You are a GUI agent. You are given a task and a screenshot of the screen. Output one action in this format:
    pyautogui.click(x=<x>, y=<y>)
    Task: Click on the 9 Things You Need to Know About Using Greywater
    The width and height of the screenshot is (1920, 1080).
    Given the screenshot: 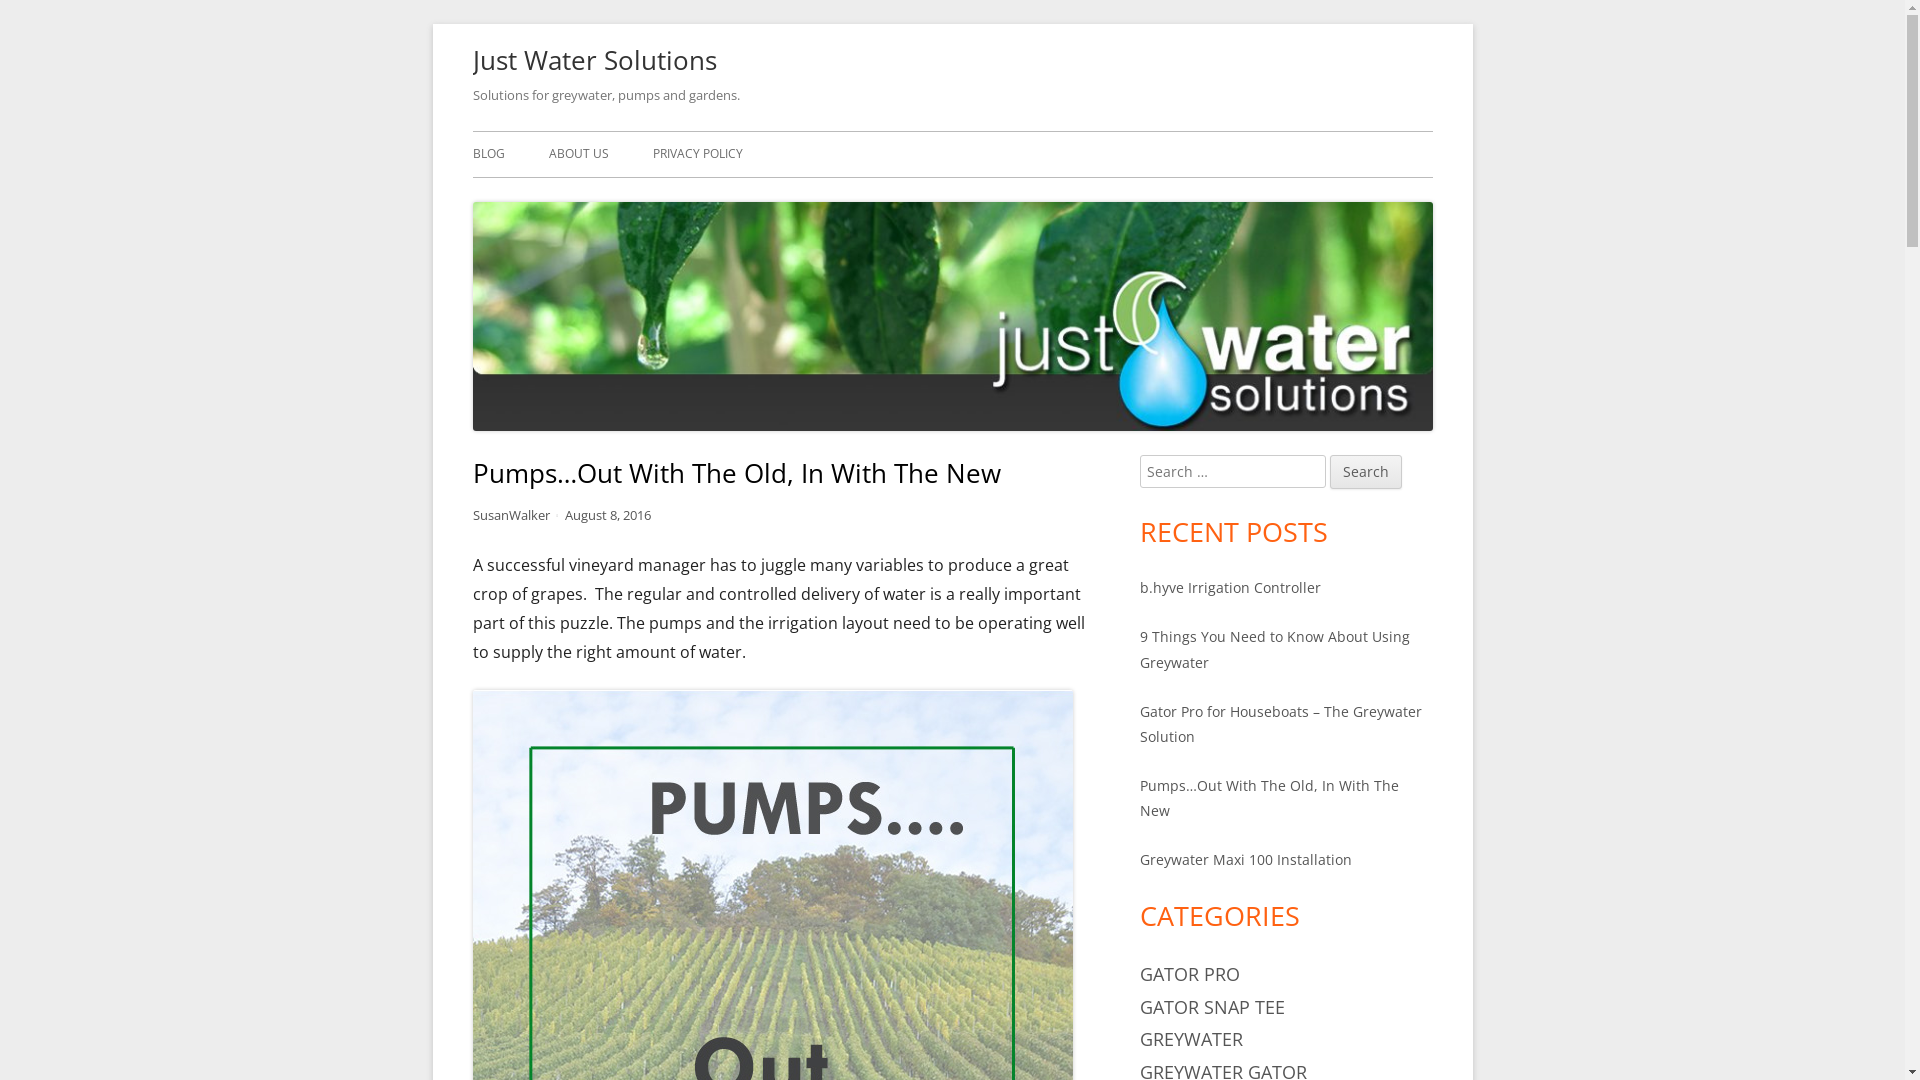 What is the action you would take?
    pyautogui.click(x=1275, y=649)
    